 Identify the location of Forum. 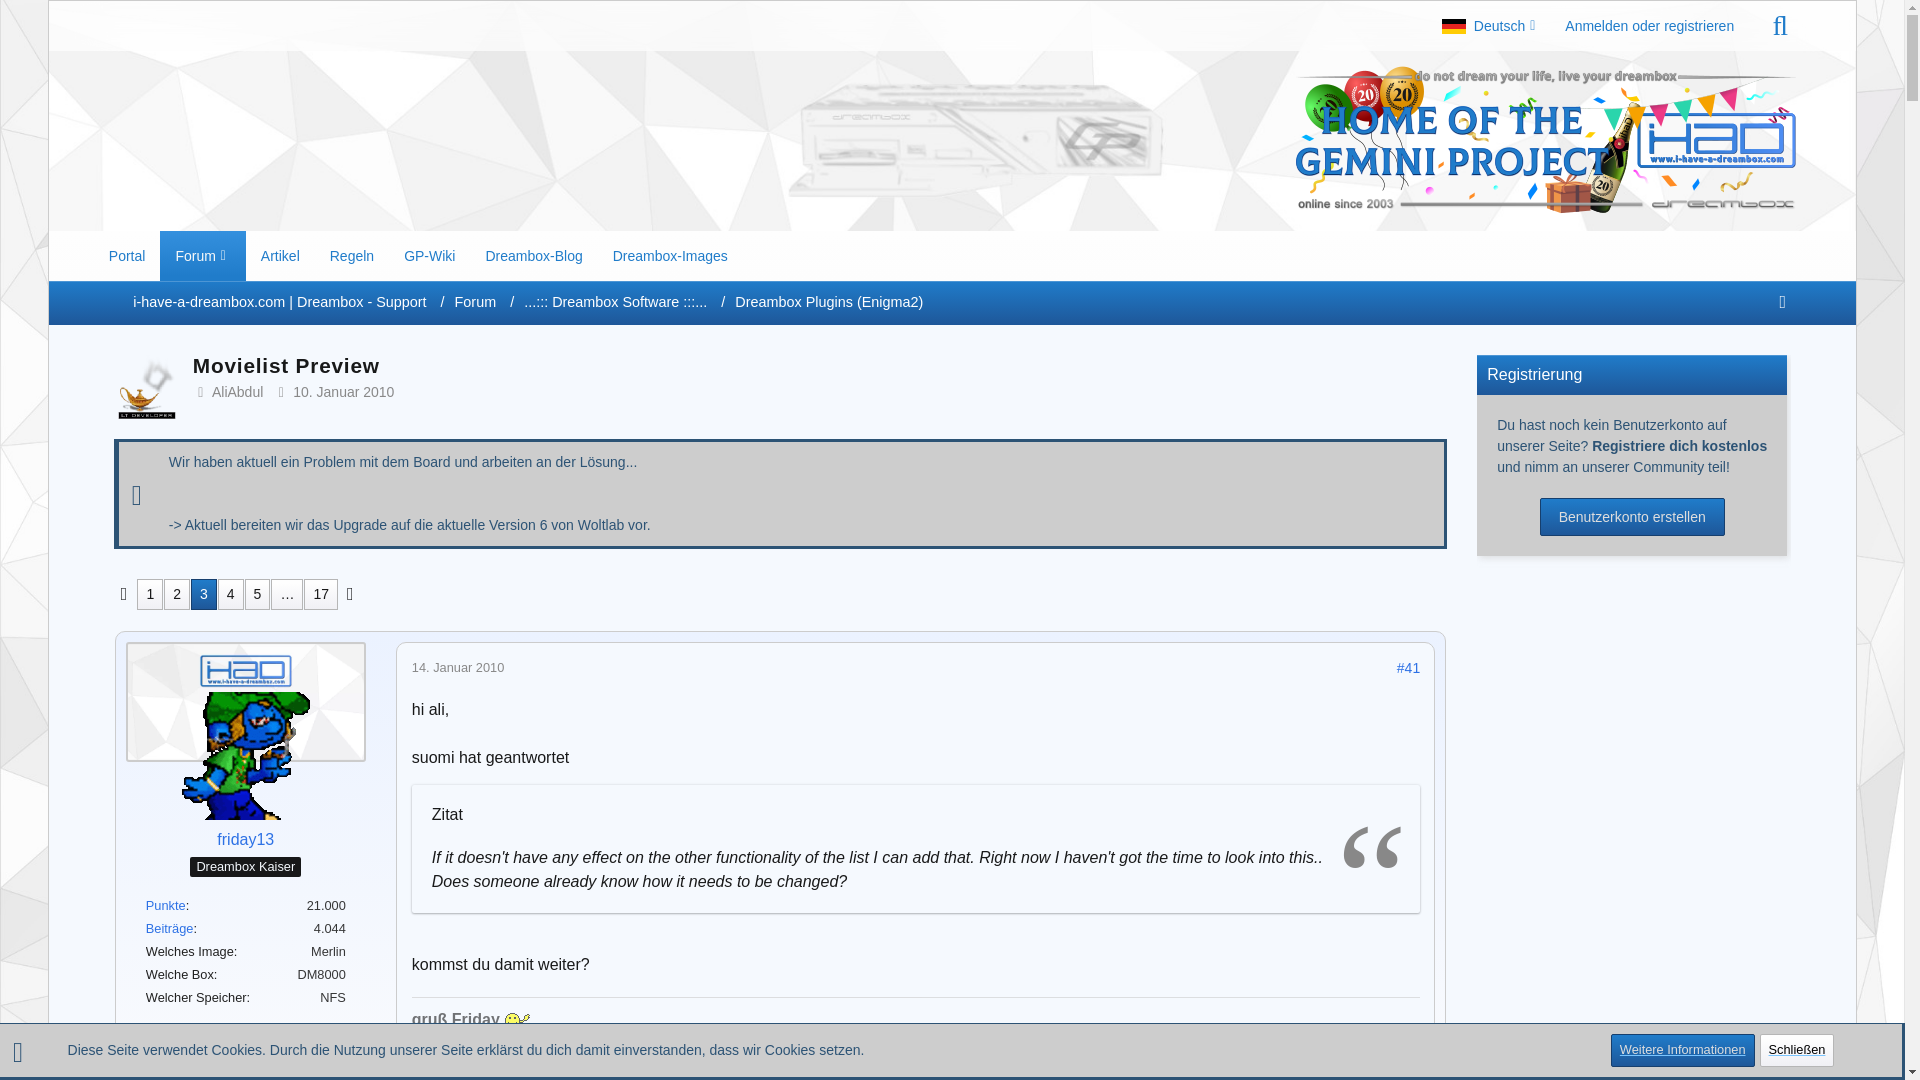
(476, 301).